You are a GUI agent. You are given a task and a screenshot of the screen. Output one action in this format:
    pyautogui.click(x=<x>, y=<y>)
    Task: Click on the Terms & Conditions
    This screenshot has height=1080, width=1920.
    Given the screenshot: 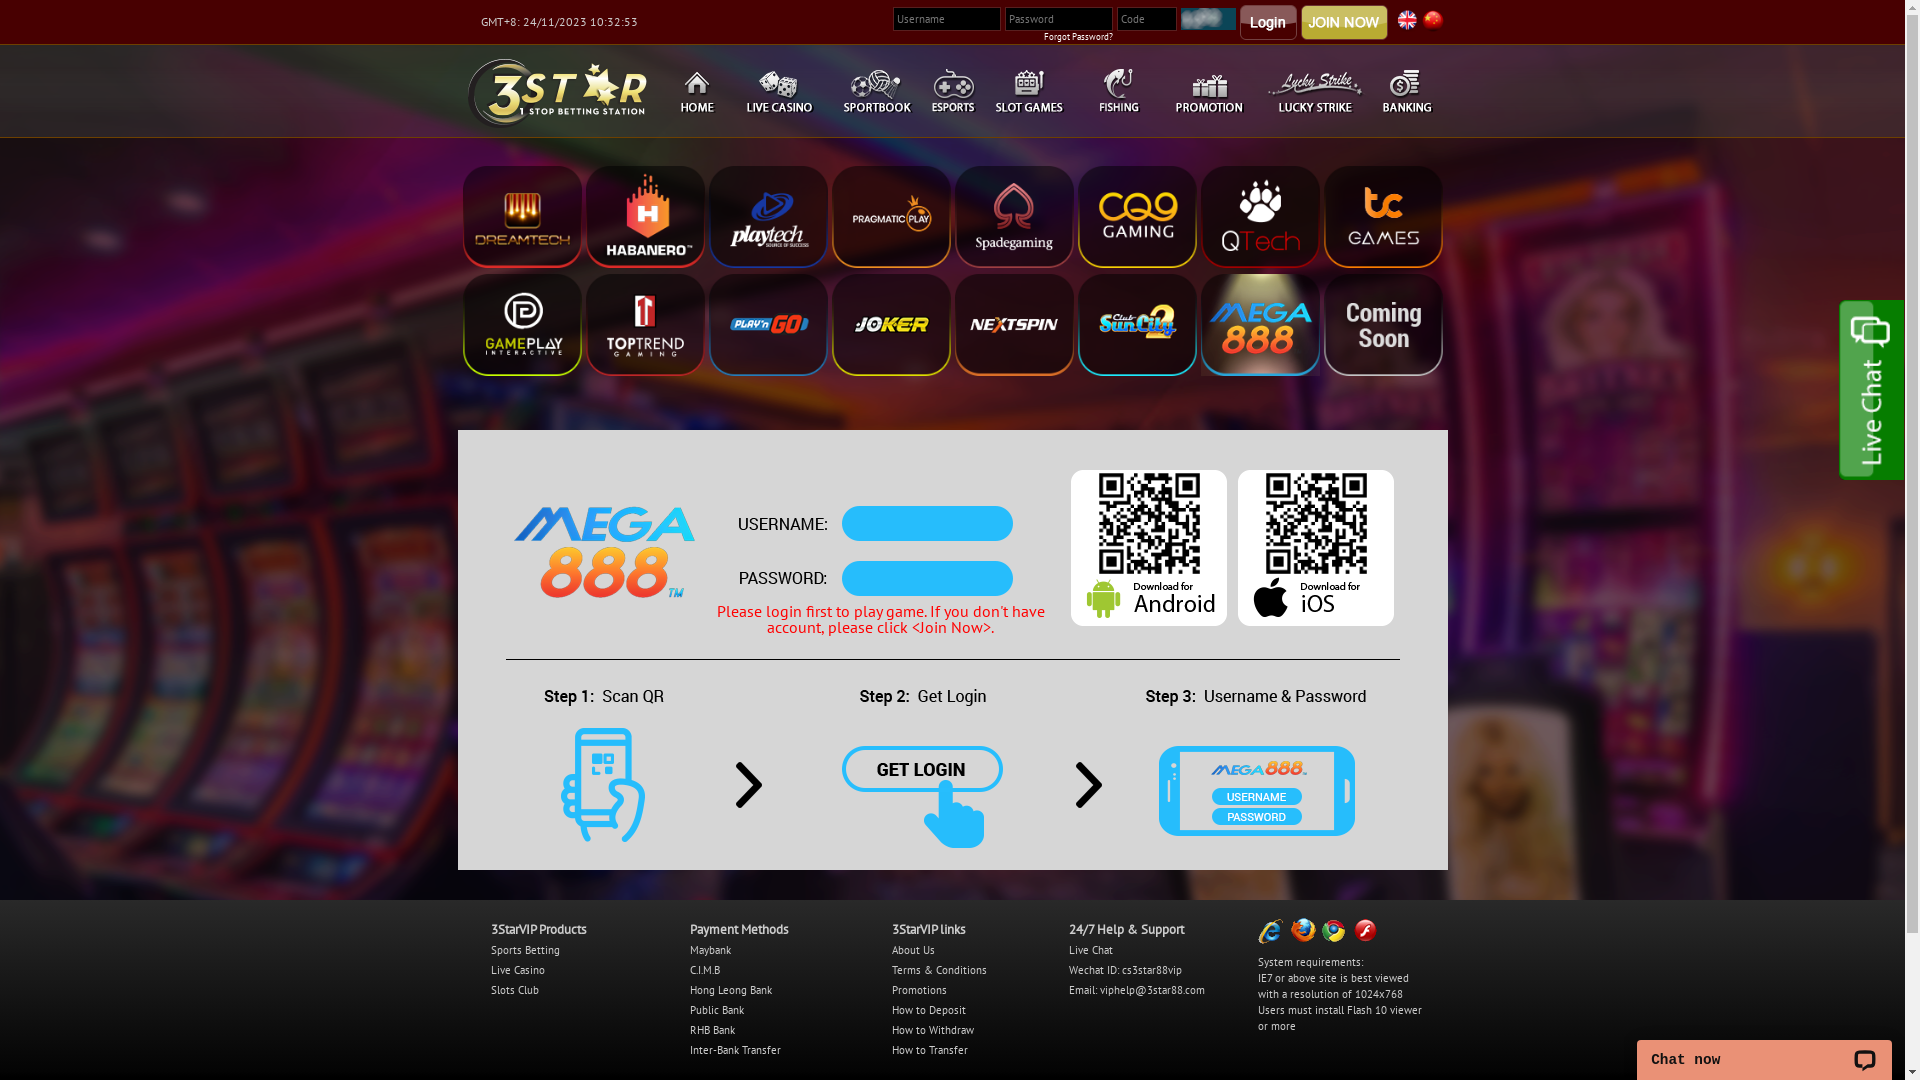 What is the action you would take?
    pyautogui.click(x=940, y=970)
    